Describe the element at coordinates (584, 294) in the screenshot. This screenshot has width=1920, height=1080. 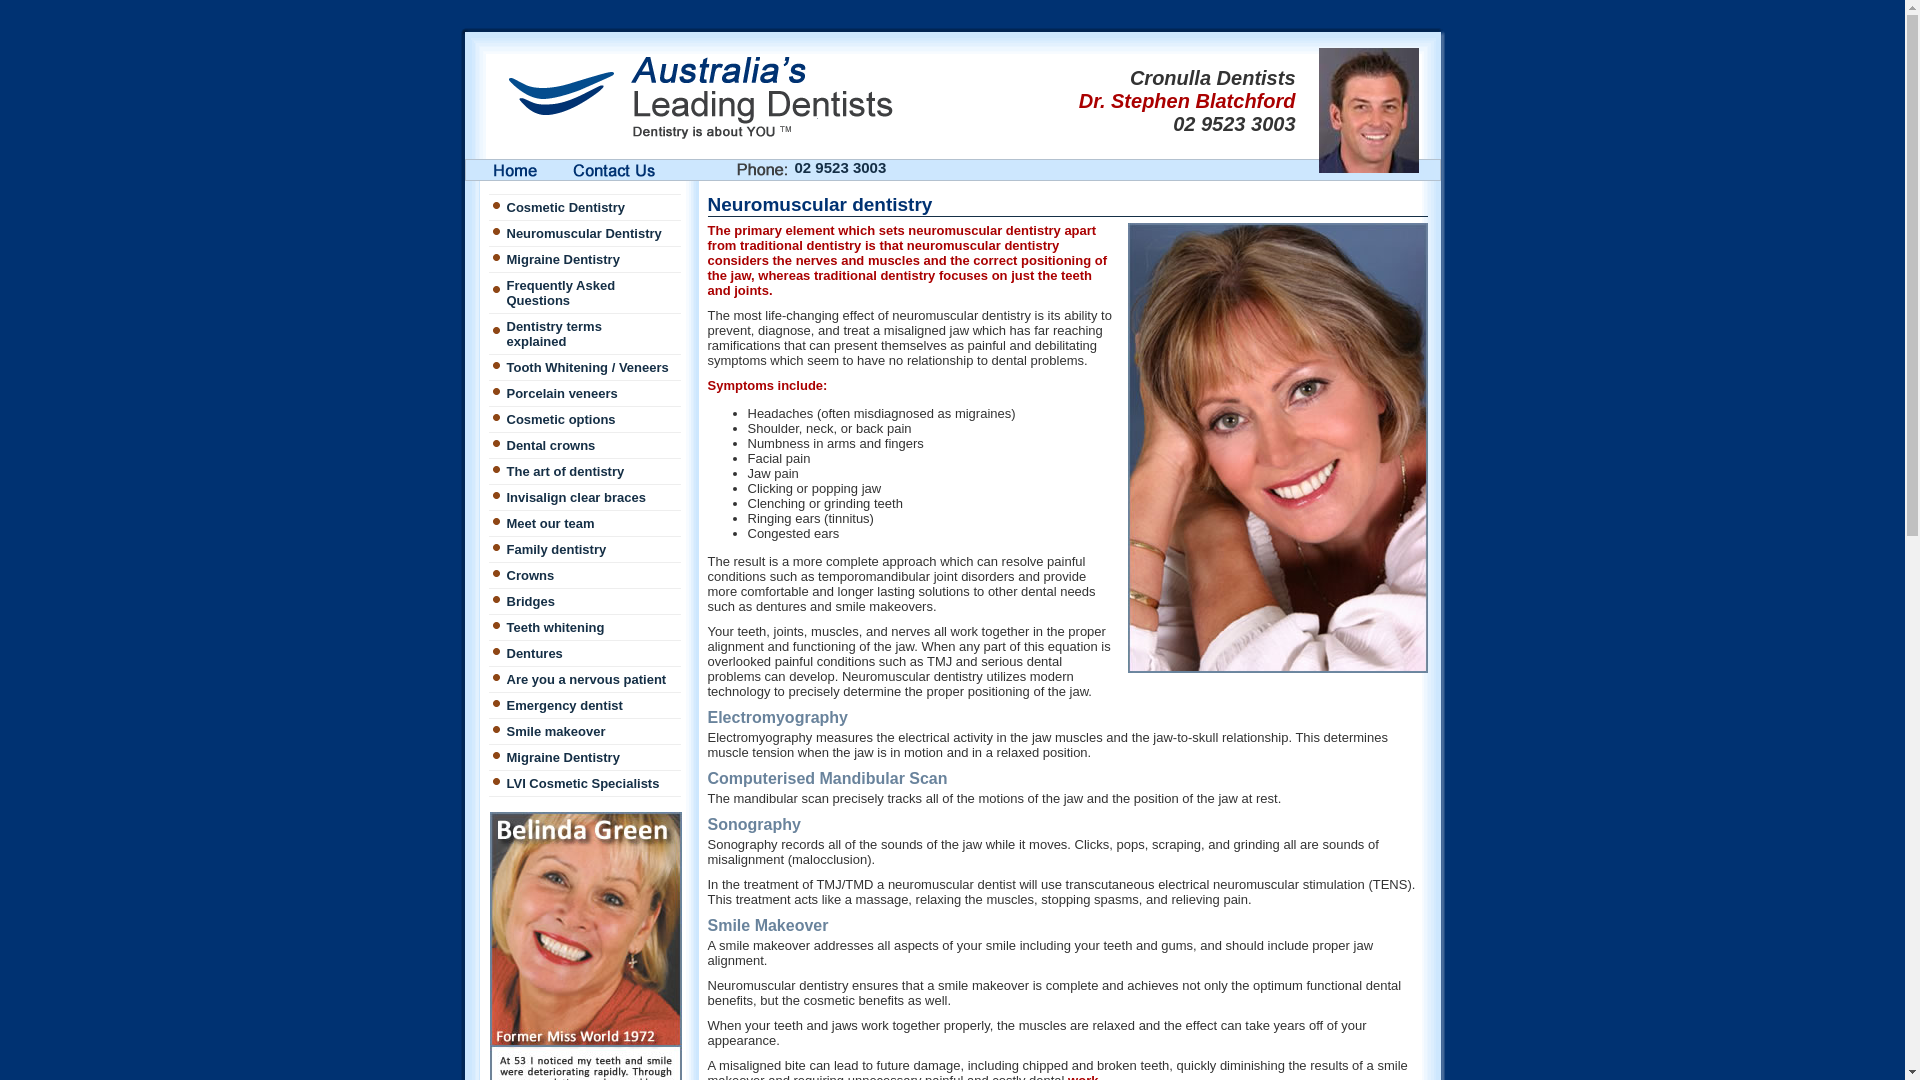
I see `Frequently Asked Questions` at that location.